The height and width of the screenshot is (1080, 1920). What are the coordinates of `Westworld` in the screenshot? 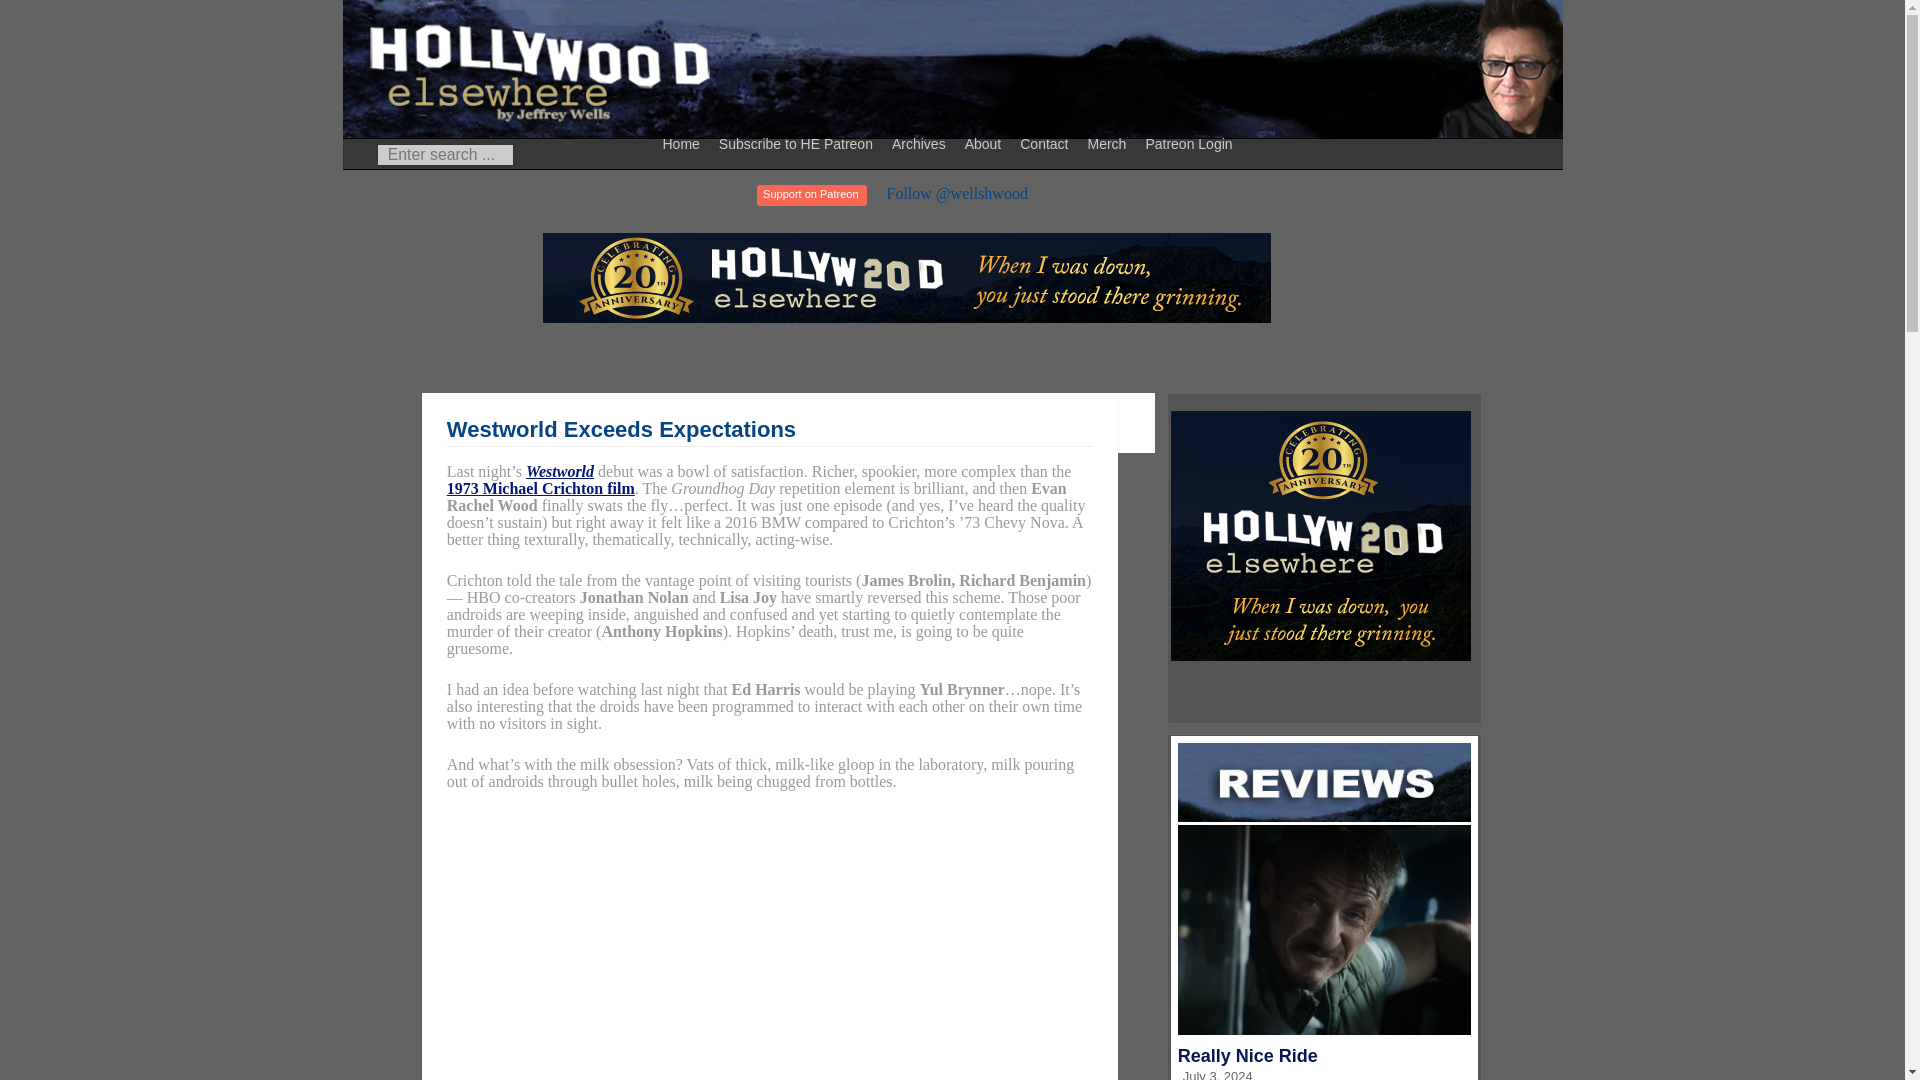 It's located at (560, 471).